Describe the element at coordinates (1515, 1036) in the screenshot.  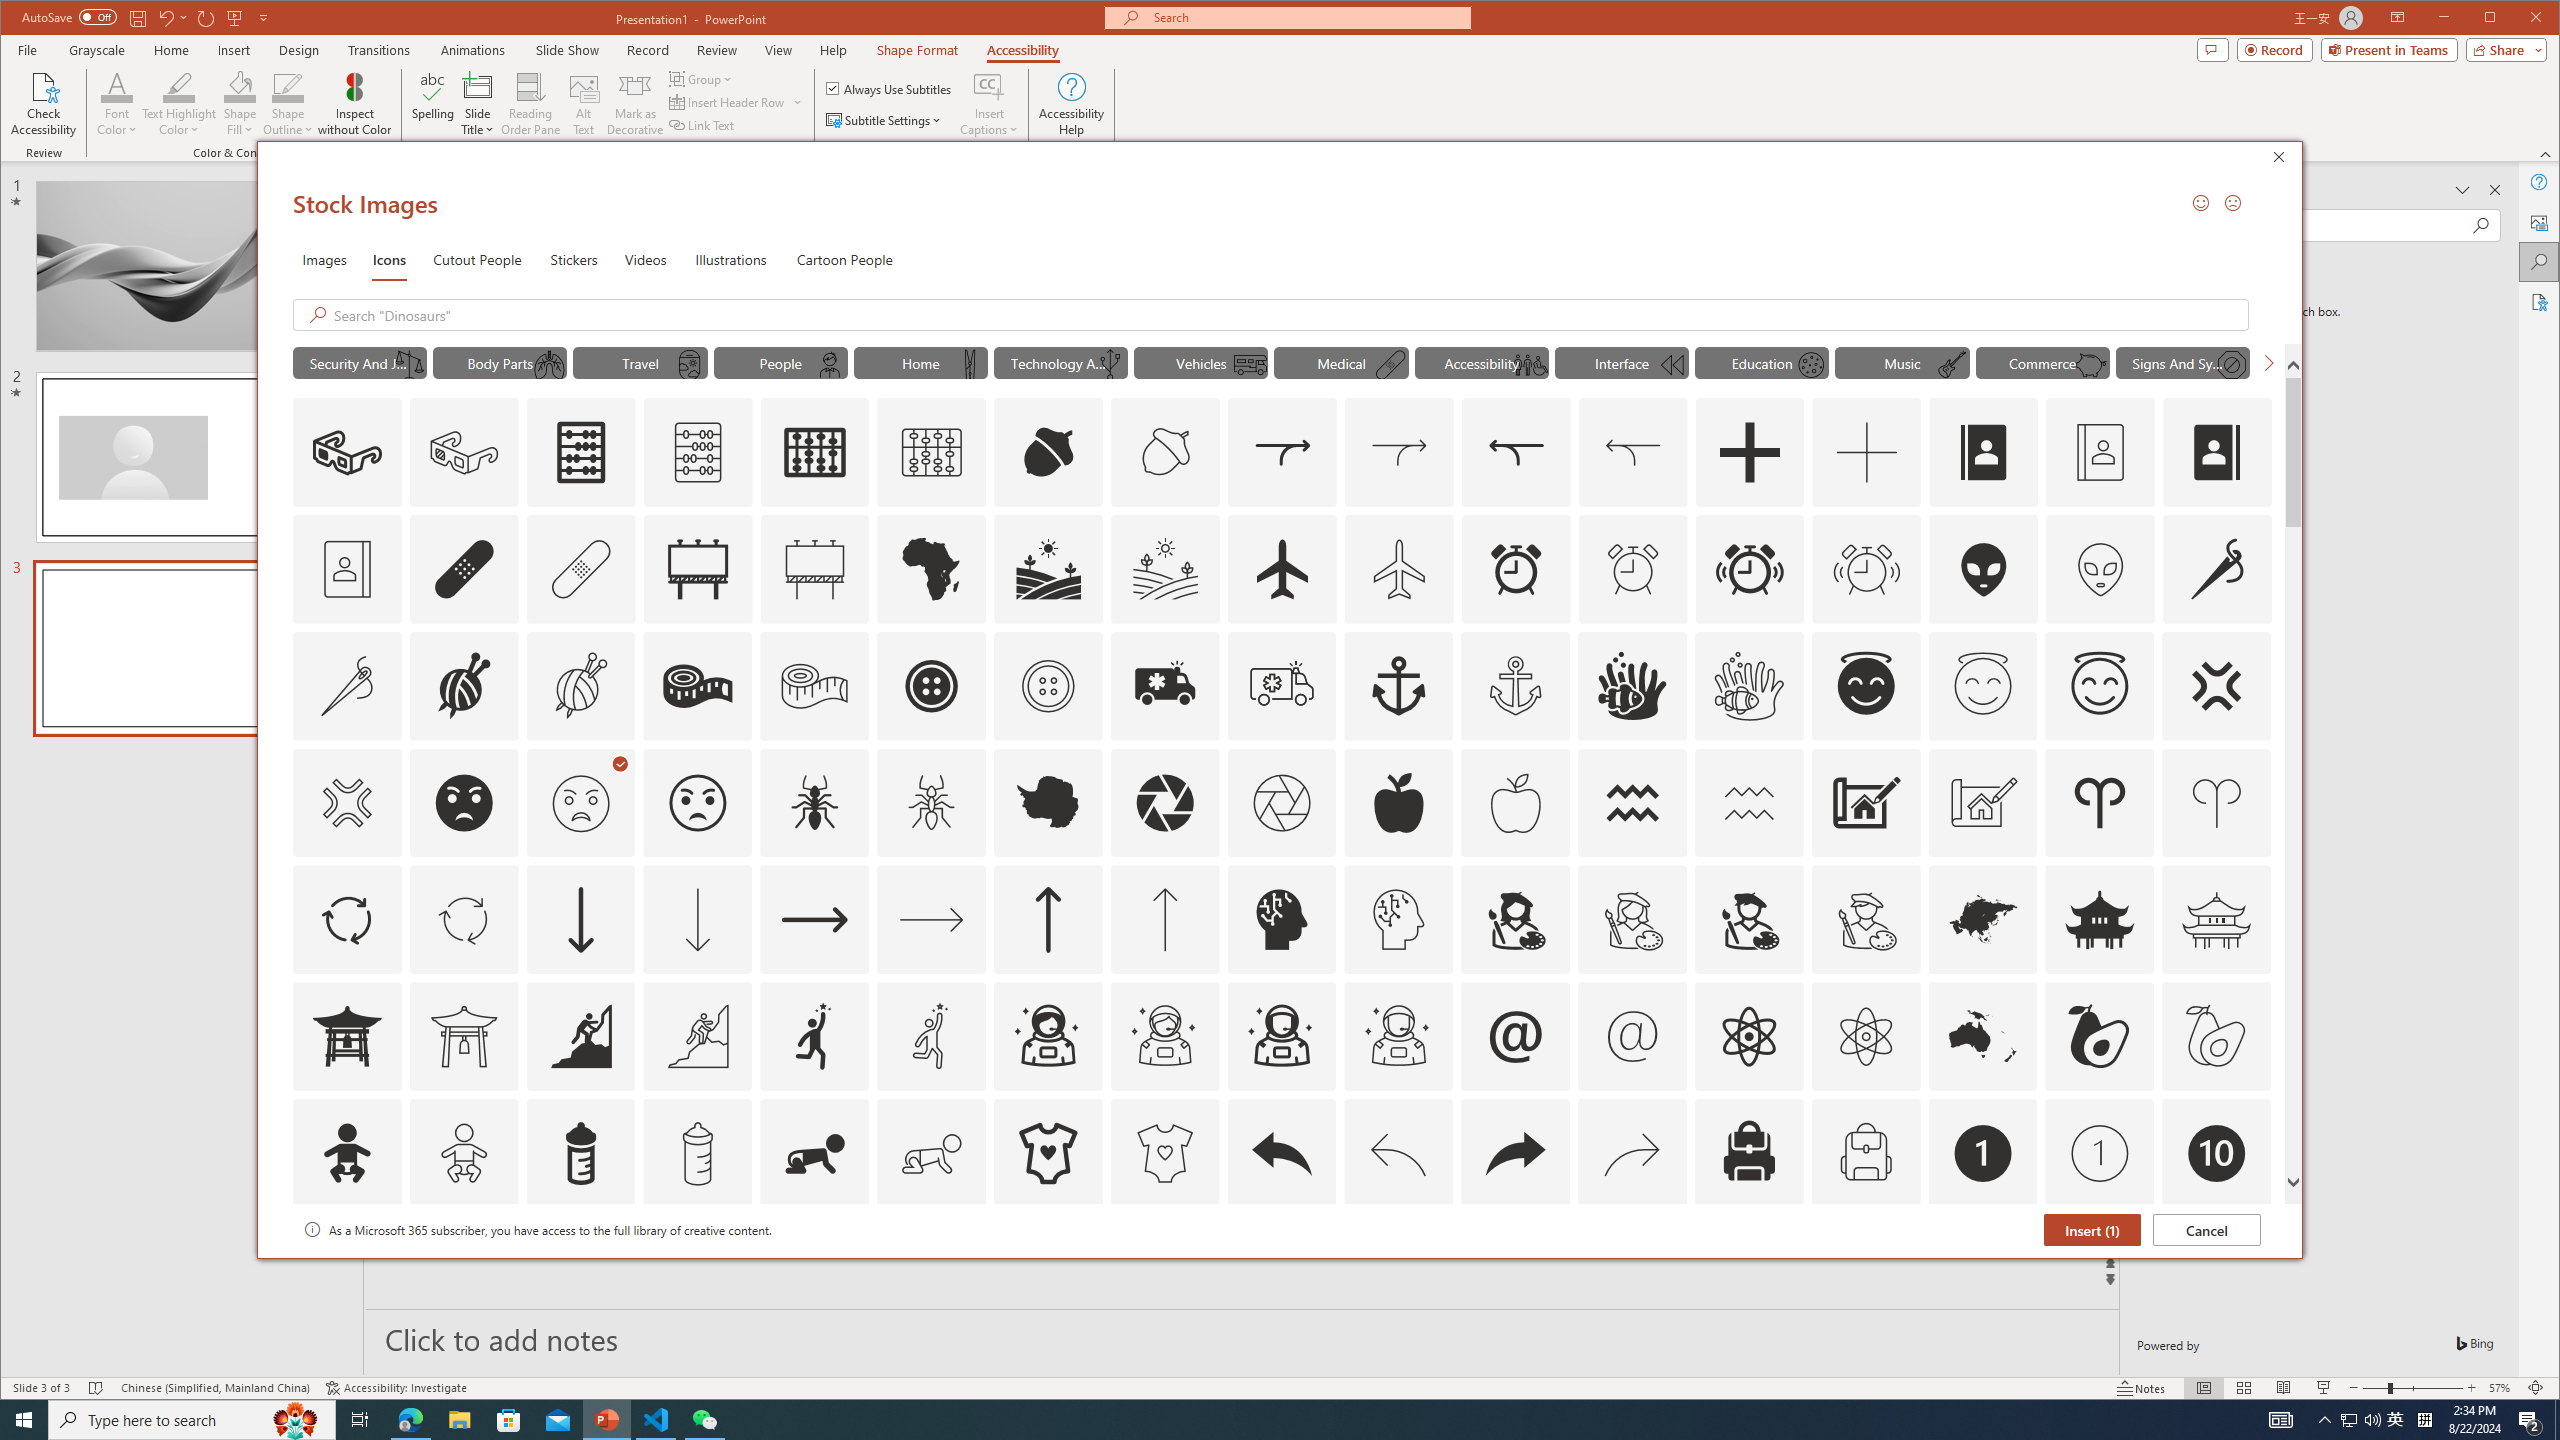
I see `AutomationID: Icons_At` at that location.